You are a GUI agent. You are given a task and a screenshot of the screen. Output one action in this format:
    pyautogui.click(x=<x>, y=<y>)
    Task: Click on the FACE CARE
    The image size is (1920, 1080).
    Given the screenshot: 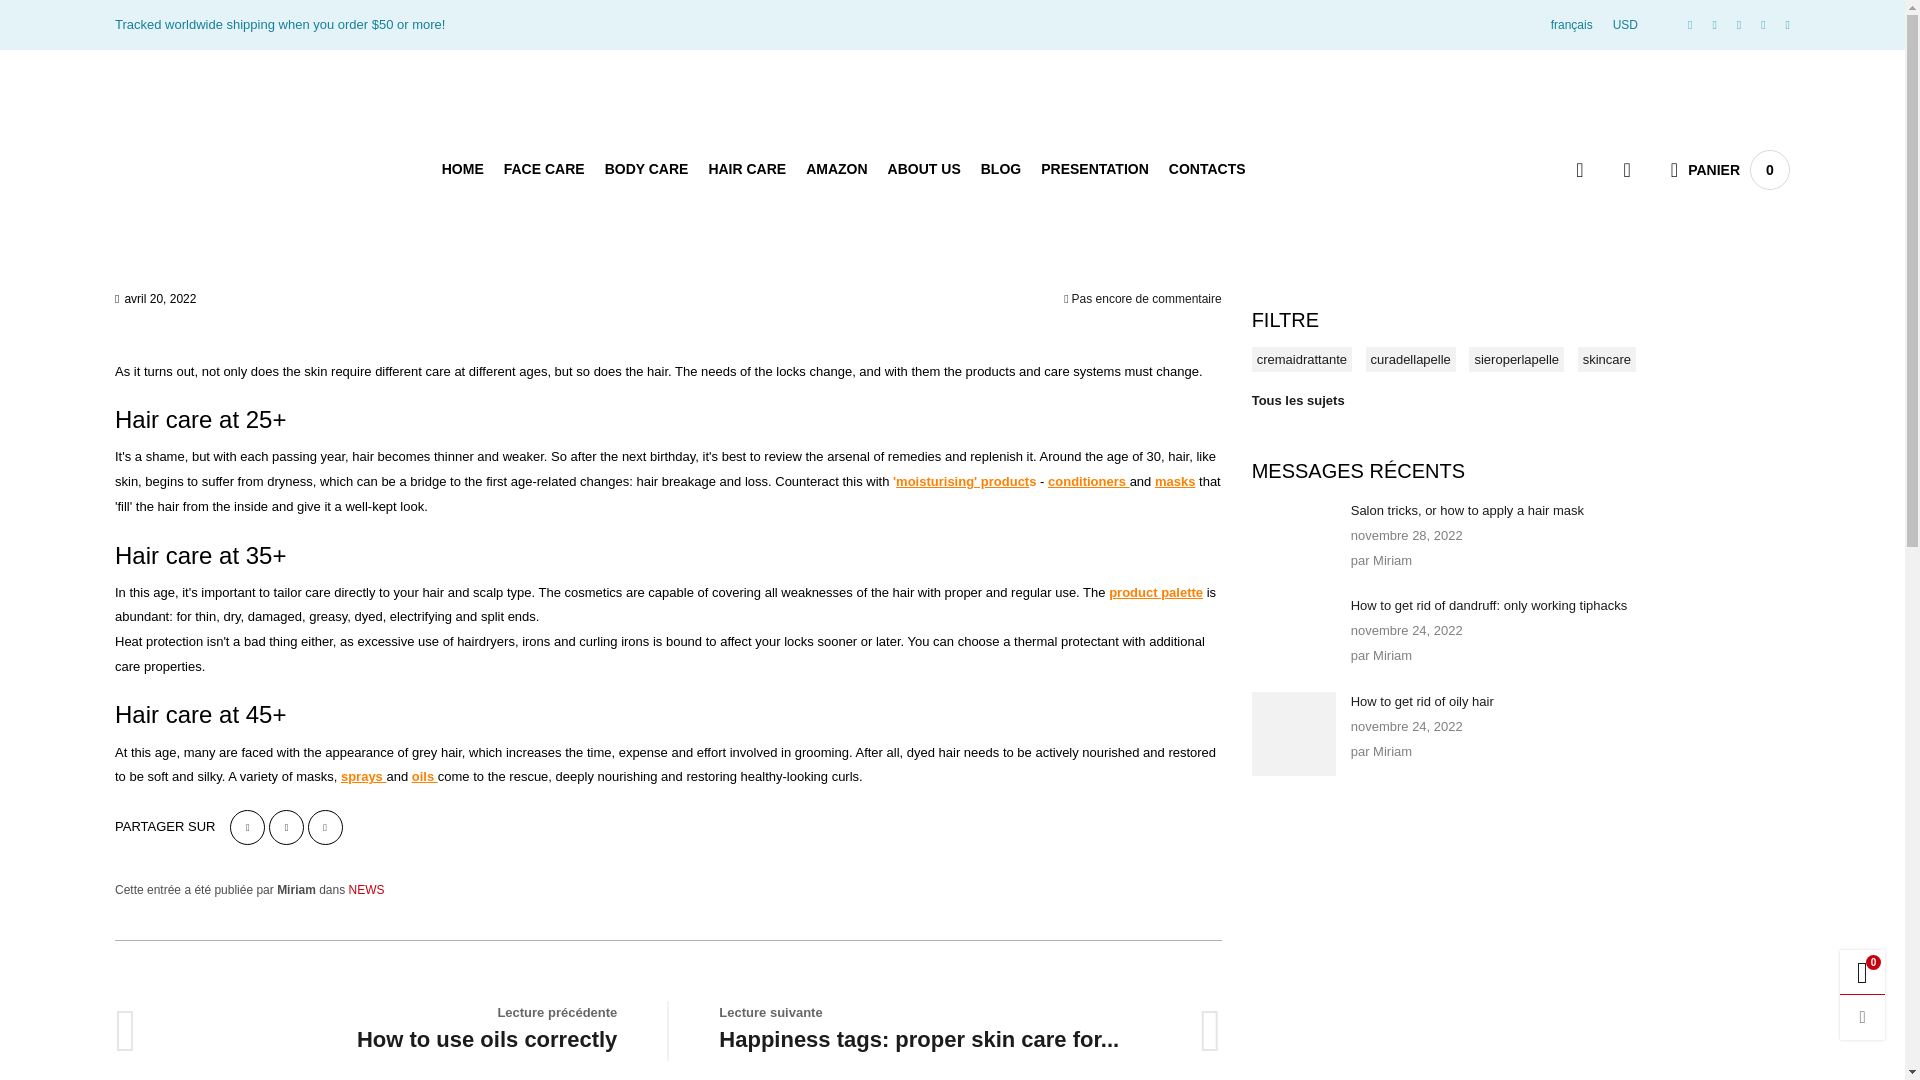 What is the action you would take?
    pyautogui.click(x=544, y=168)
    